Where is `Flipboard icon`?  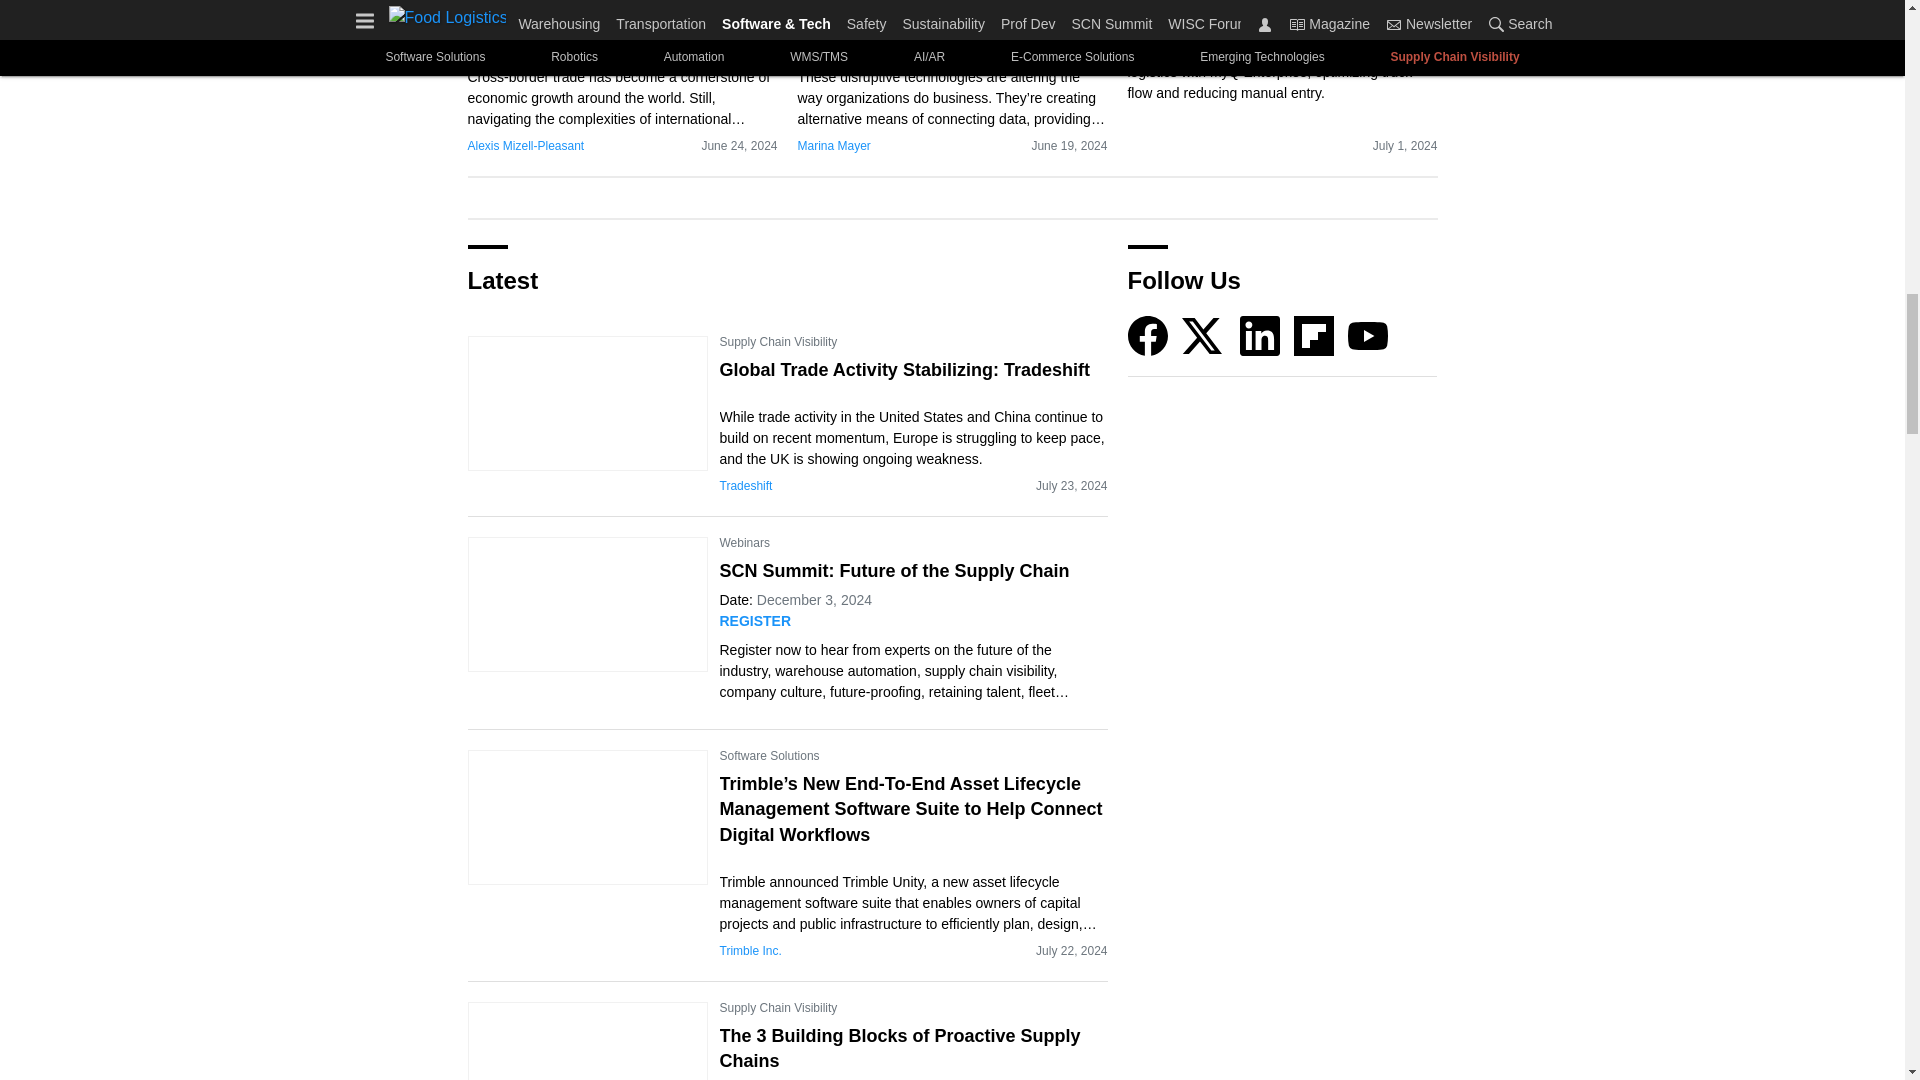 Flipboard icon is located at coordinates (1314, 336).